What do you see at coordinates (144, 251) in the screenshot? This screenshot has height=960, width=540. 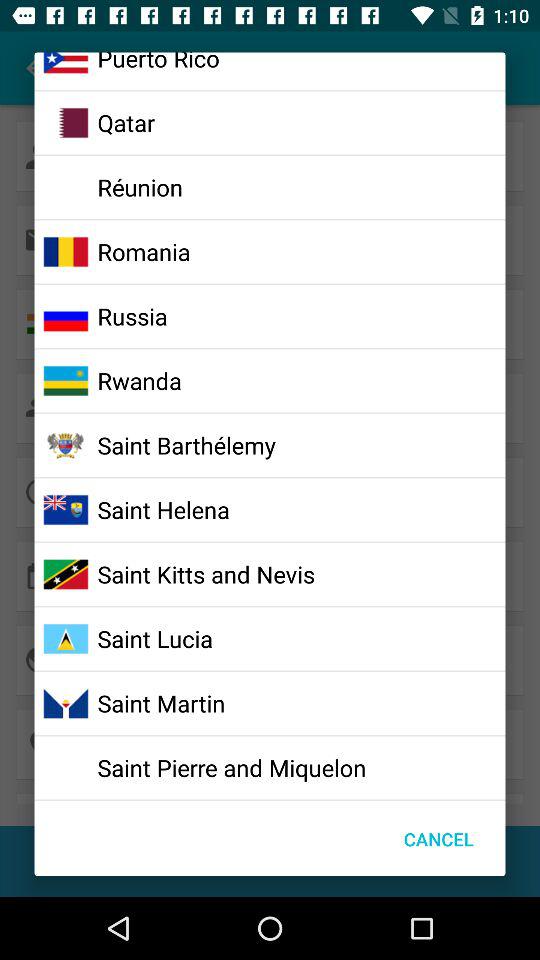 I see `swipe until romania icon` at bounding box center [144, 251].